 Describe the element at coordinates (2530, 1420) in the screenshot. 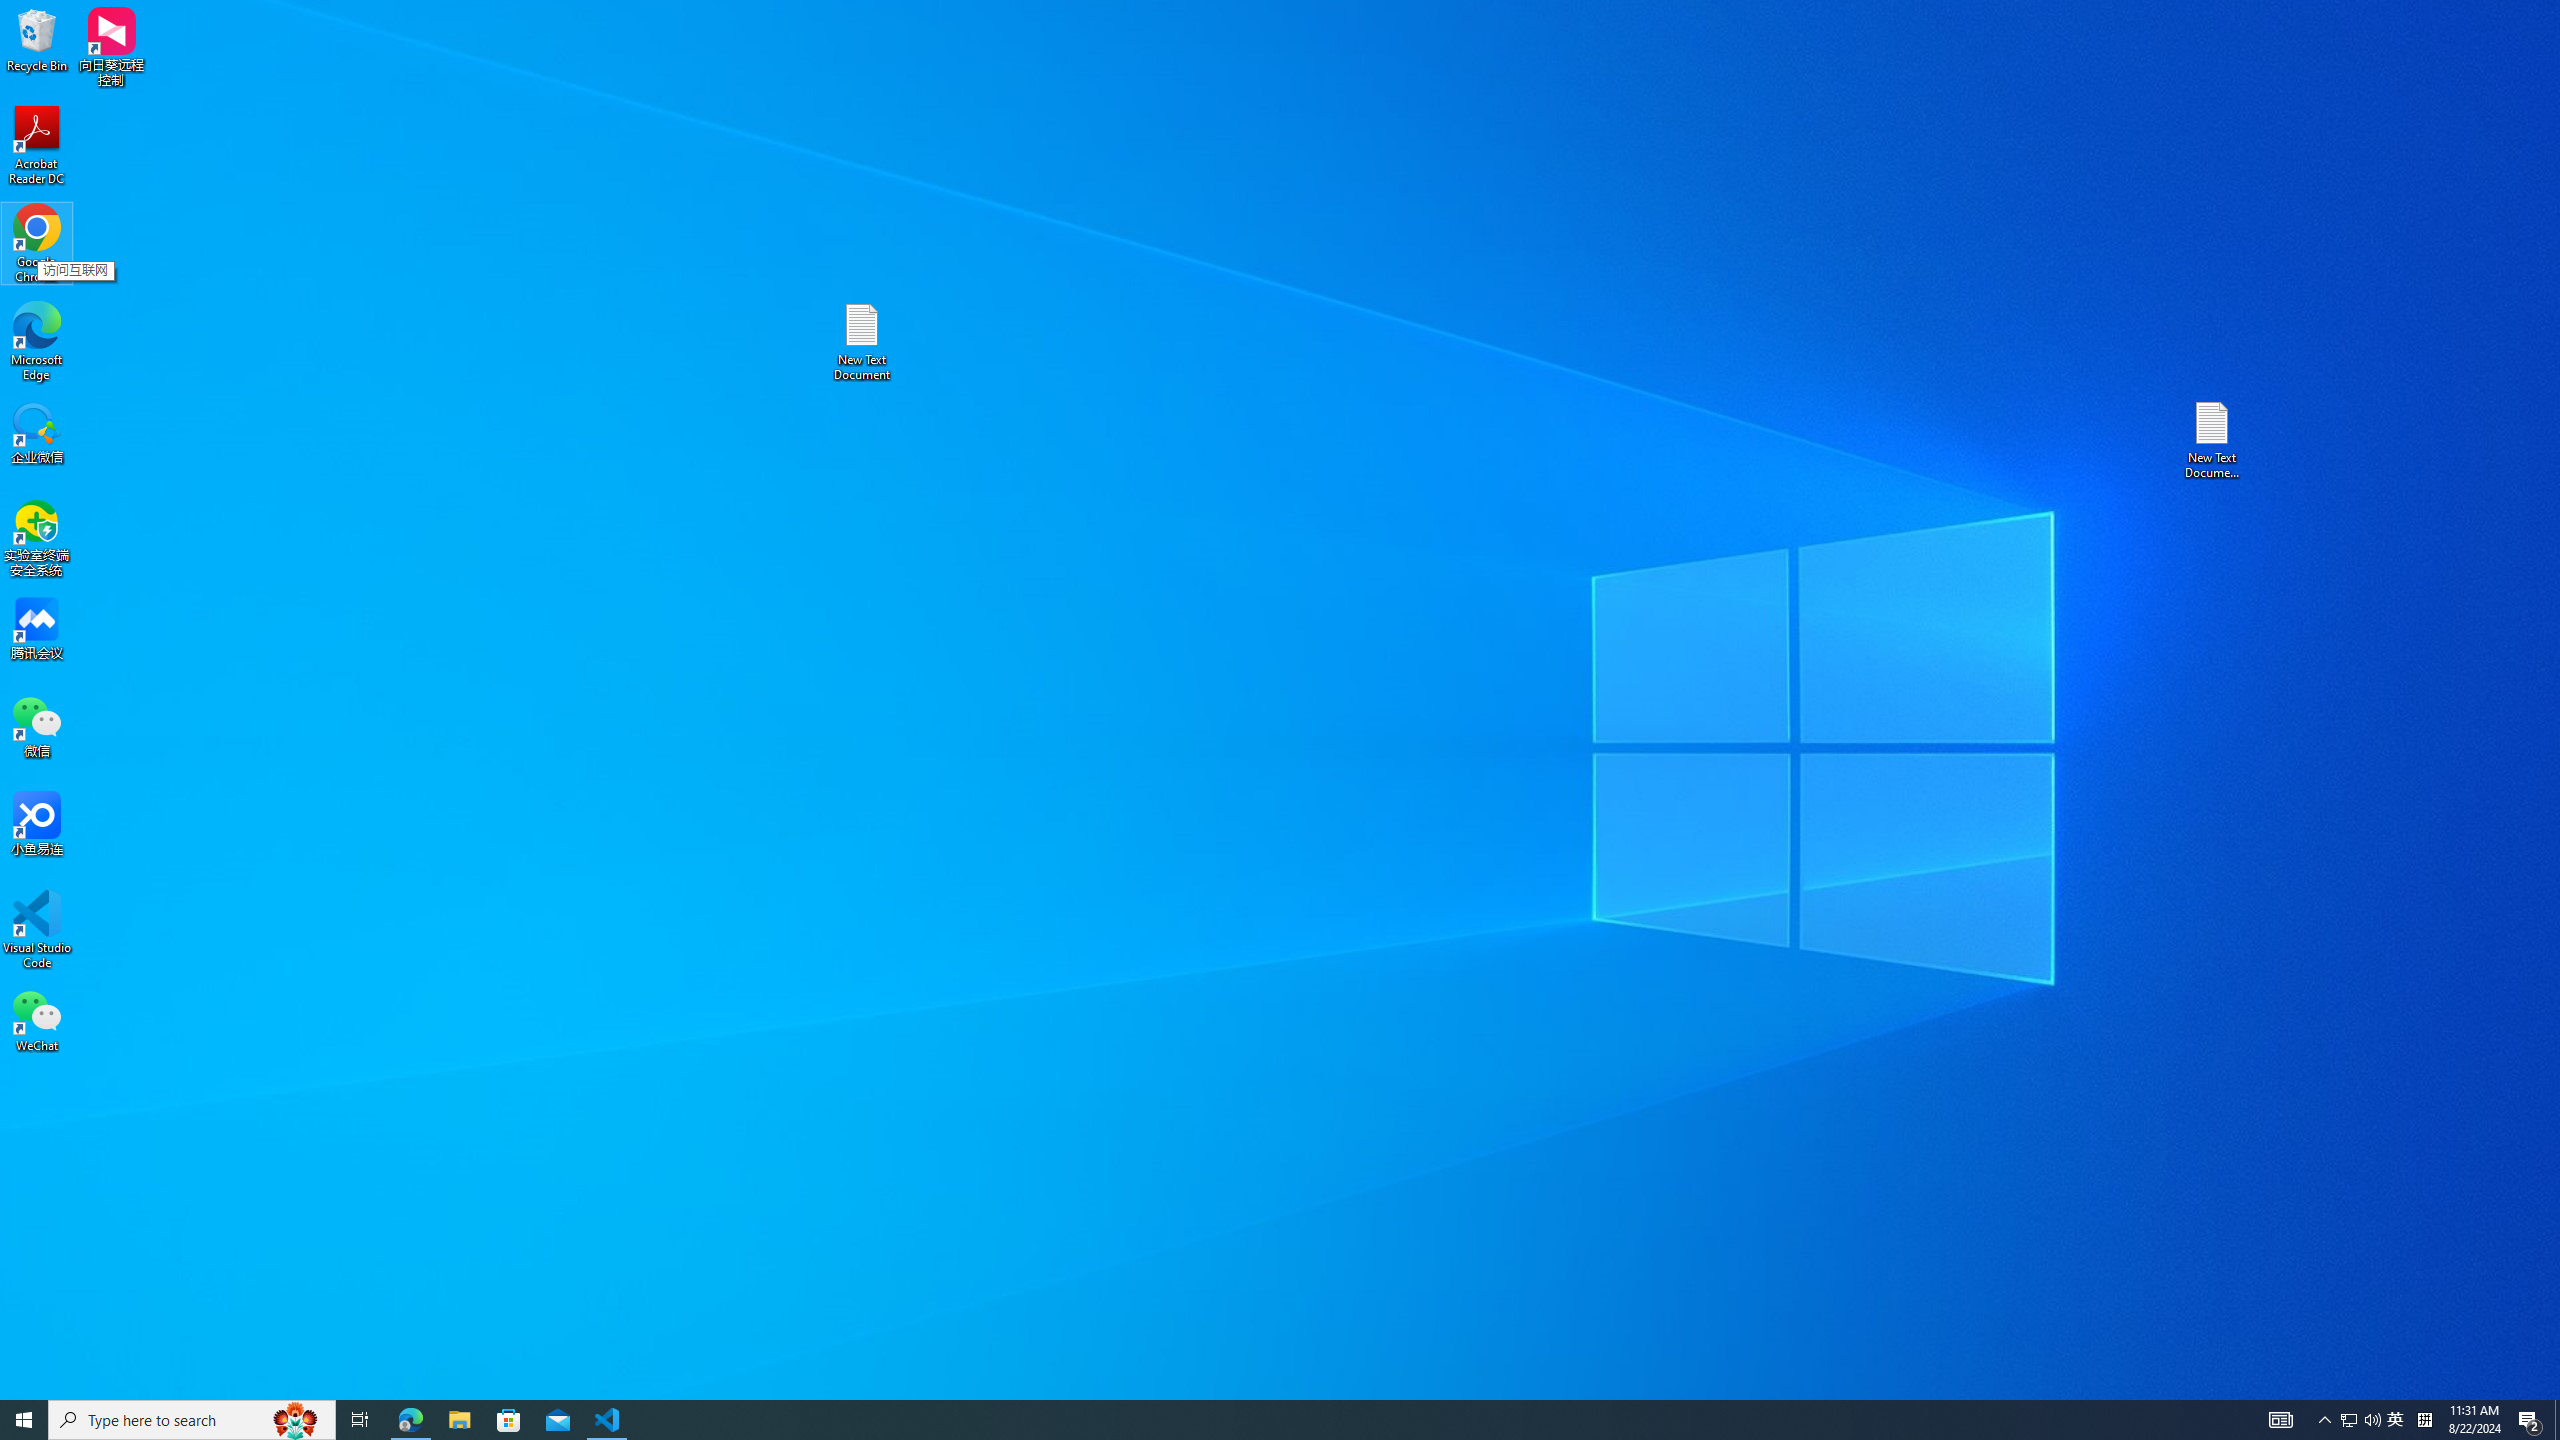

I see `Action Center, 2 new notifications` at that location.